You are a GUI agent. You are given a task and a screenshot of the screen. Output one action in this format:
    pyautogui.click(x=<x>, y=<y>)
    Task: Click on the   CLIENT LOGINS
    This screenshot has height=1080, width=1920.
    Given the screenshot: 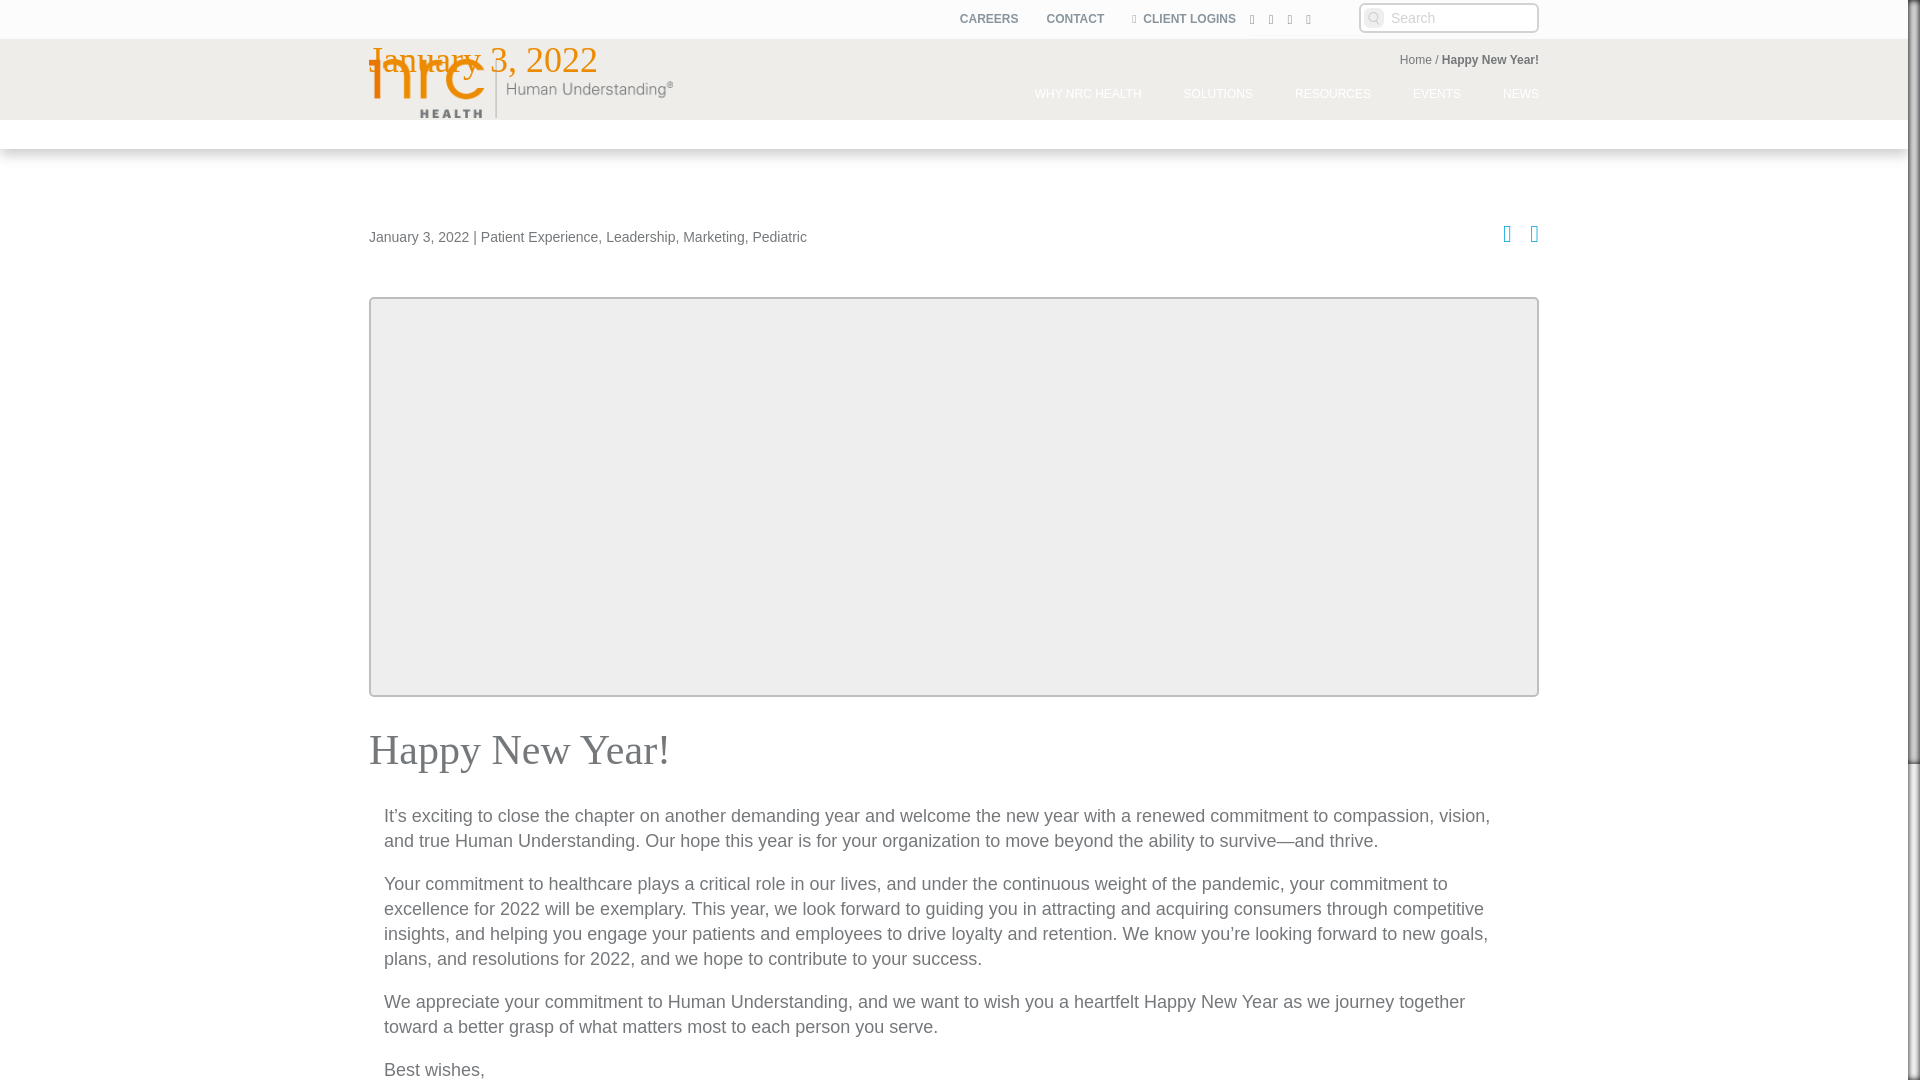 What is the action you would take?
    pyautogui.click(x=1183, y=18)
    